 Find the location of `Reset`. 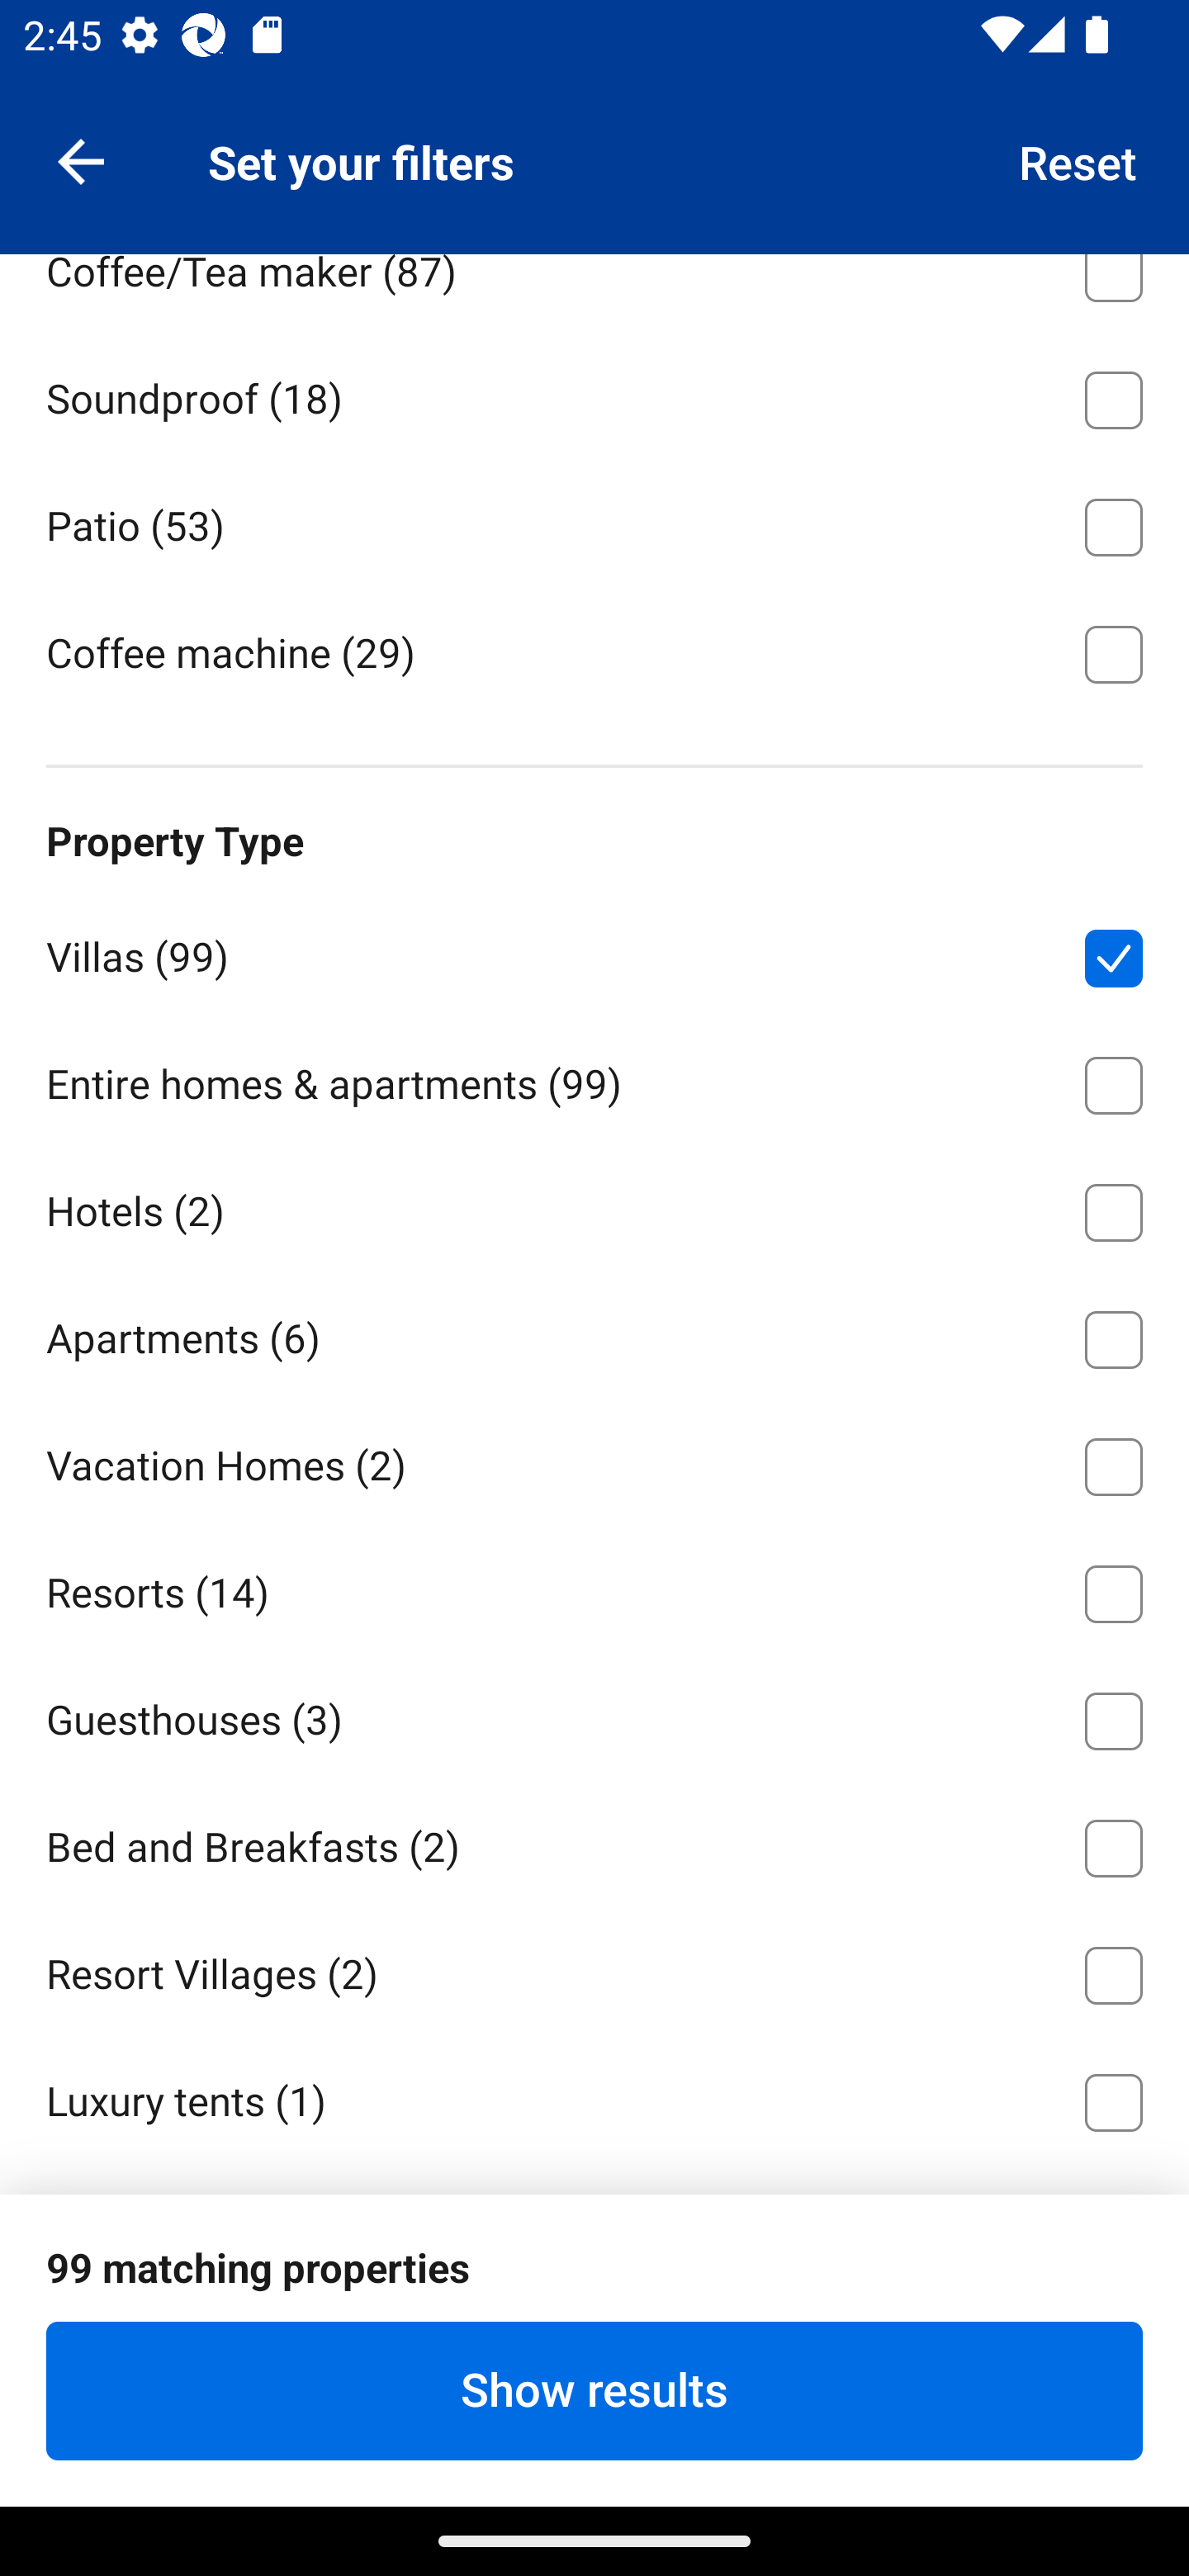

Reset is located at coordinates (1078, 160).